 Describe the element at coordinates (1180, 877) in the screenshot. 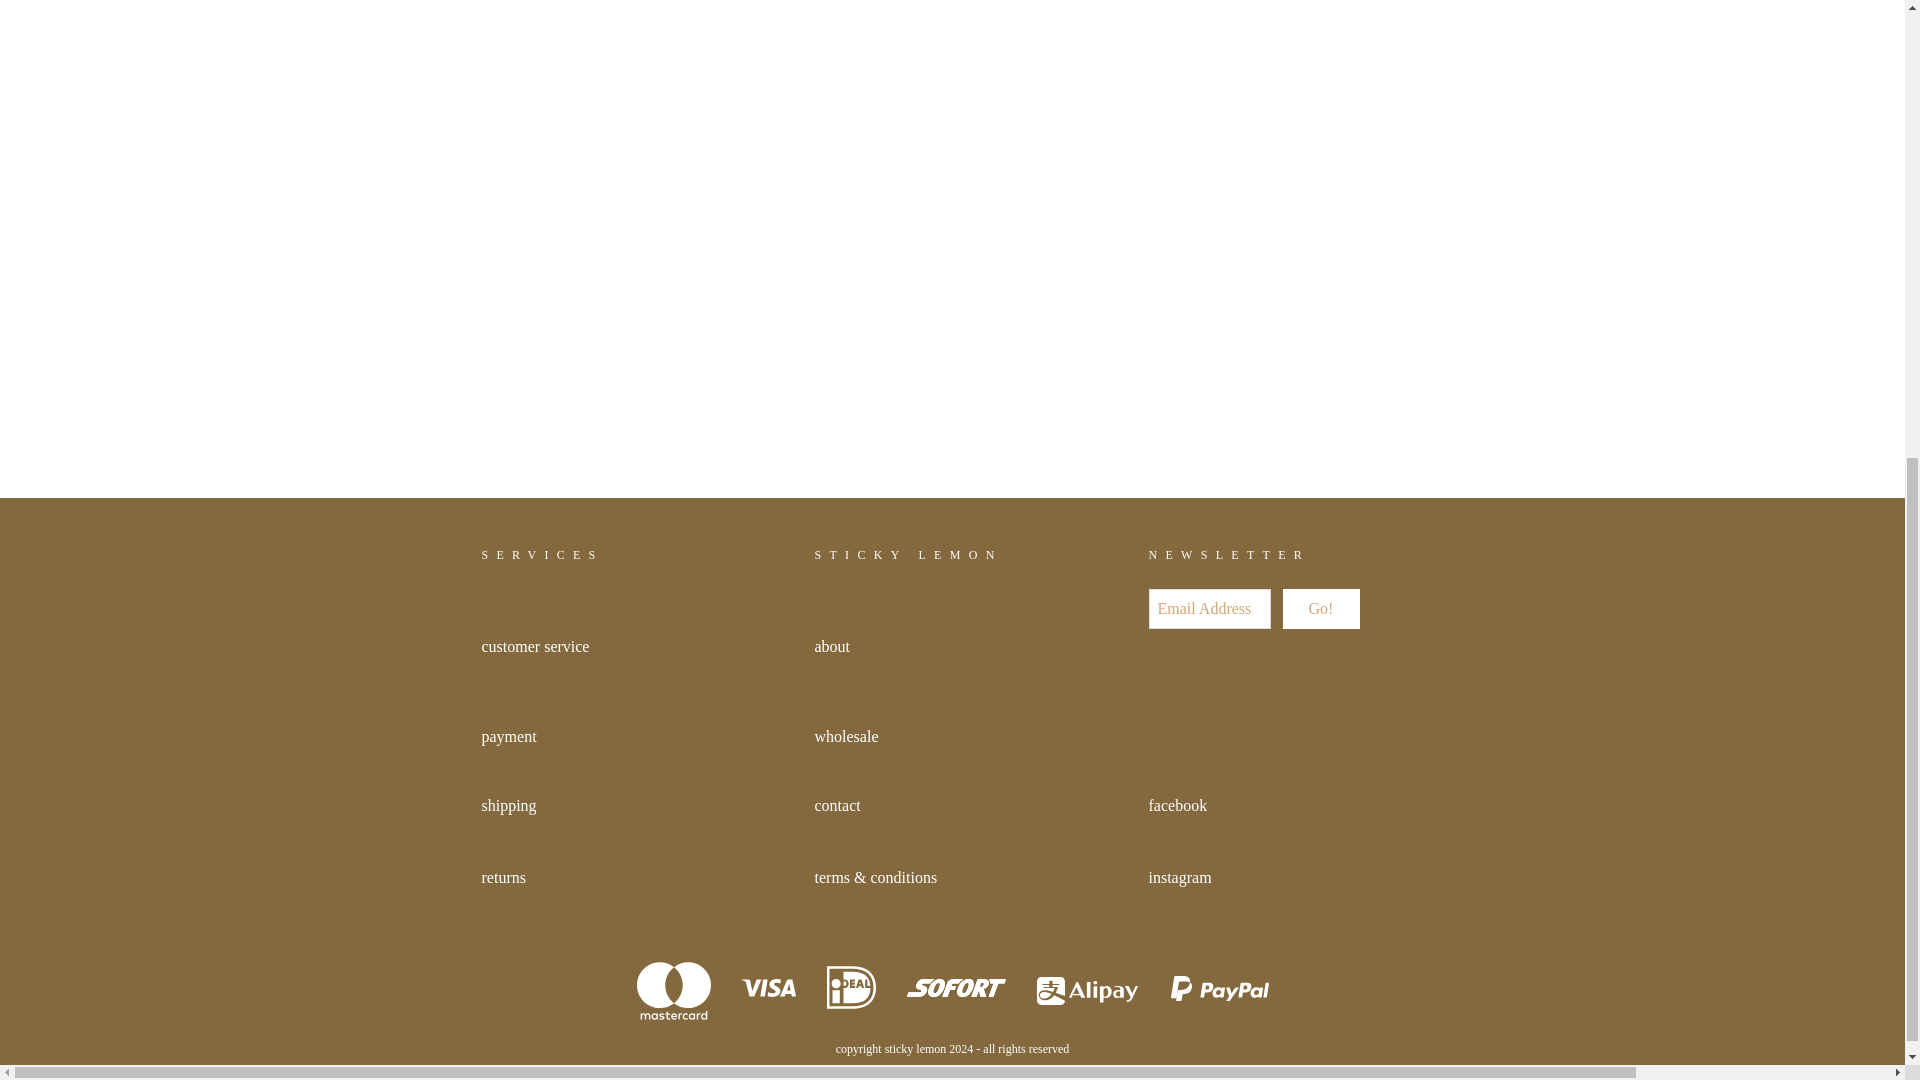

I see `instagram` at that location.